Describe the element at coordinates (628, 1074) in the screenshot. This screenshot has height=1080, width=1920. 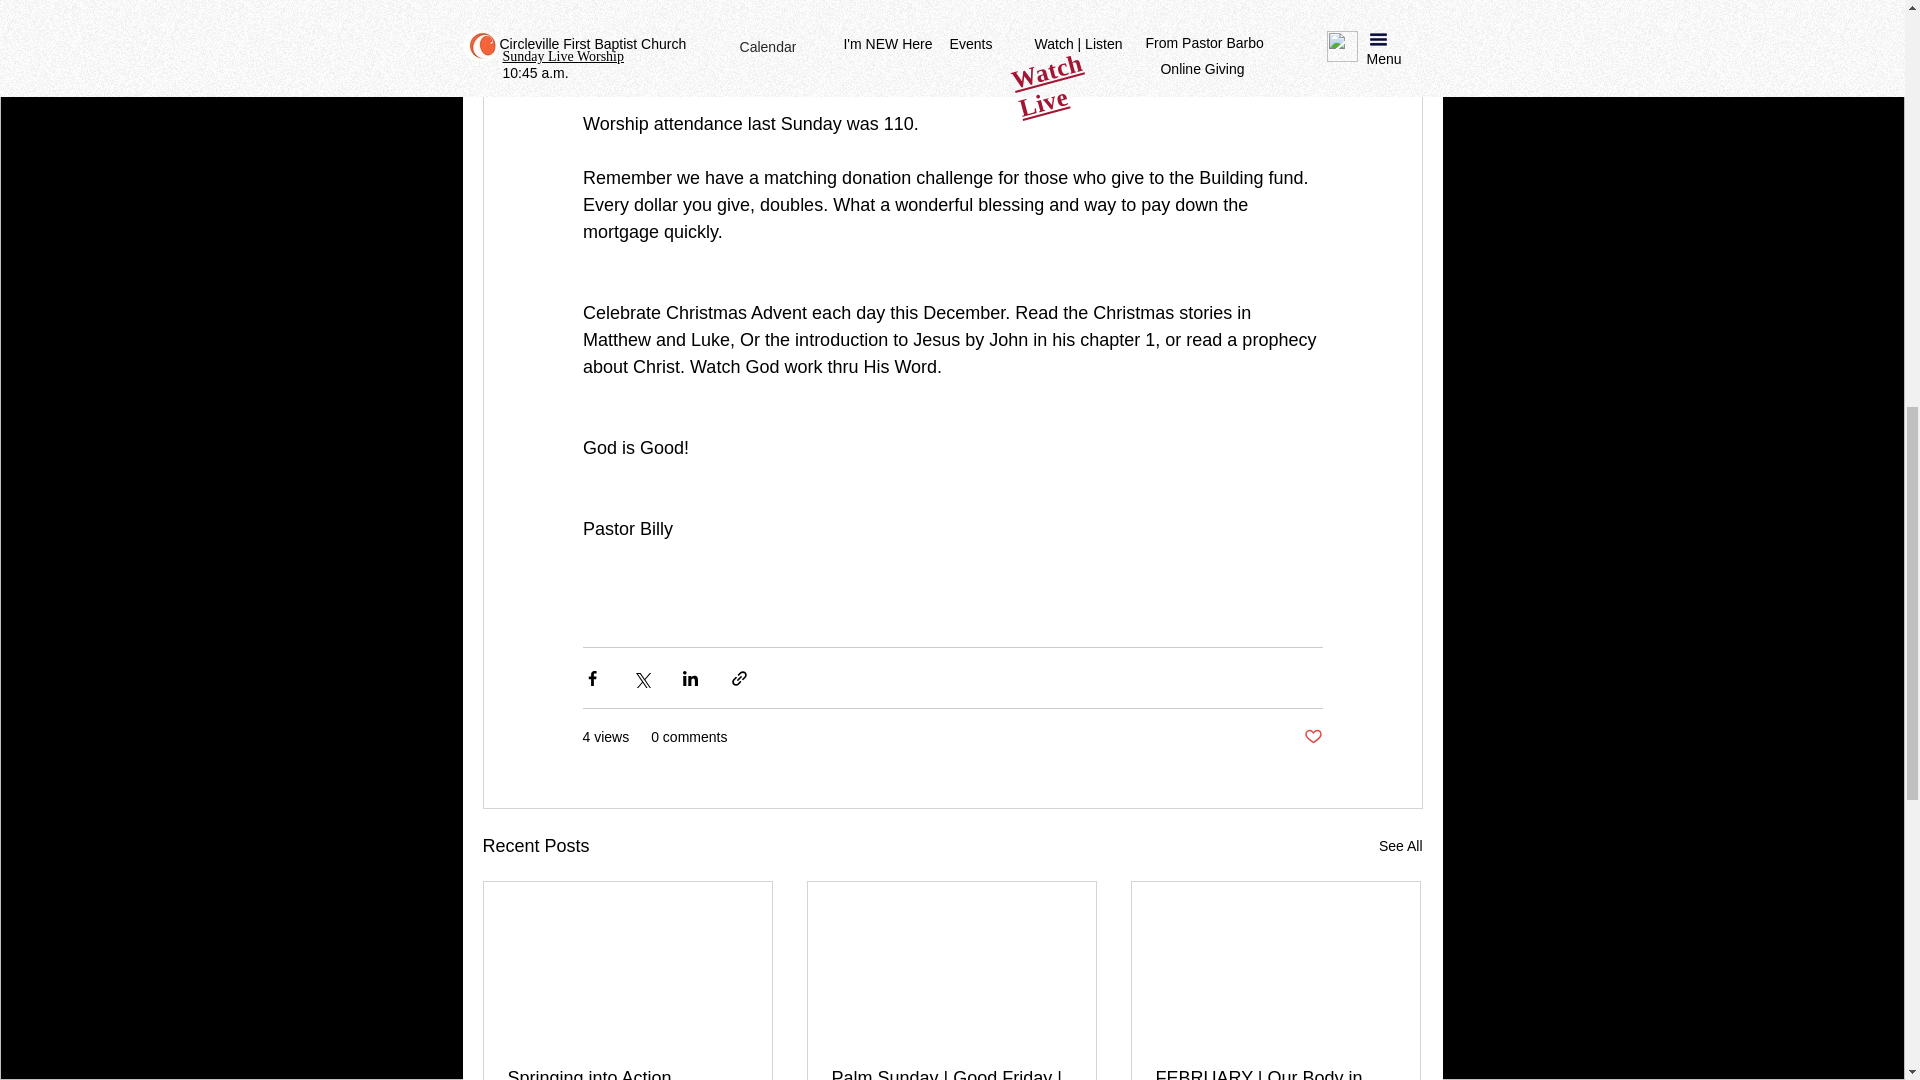
I see `Springing into Action` at that location.